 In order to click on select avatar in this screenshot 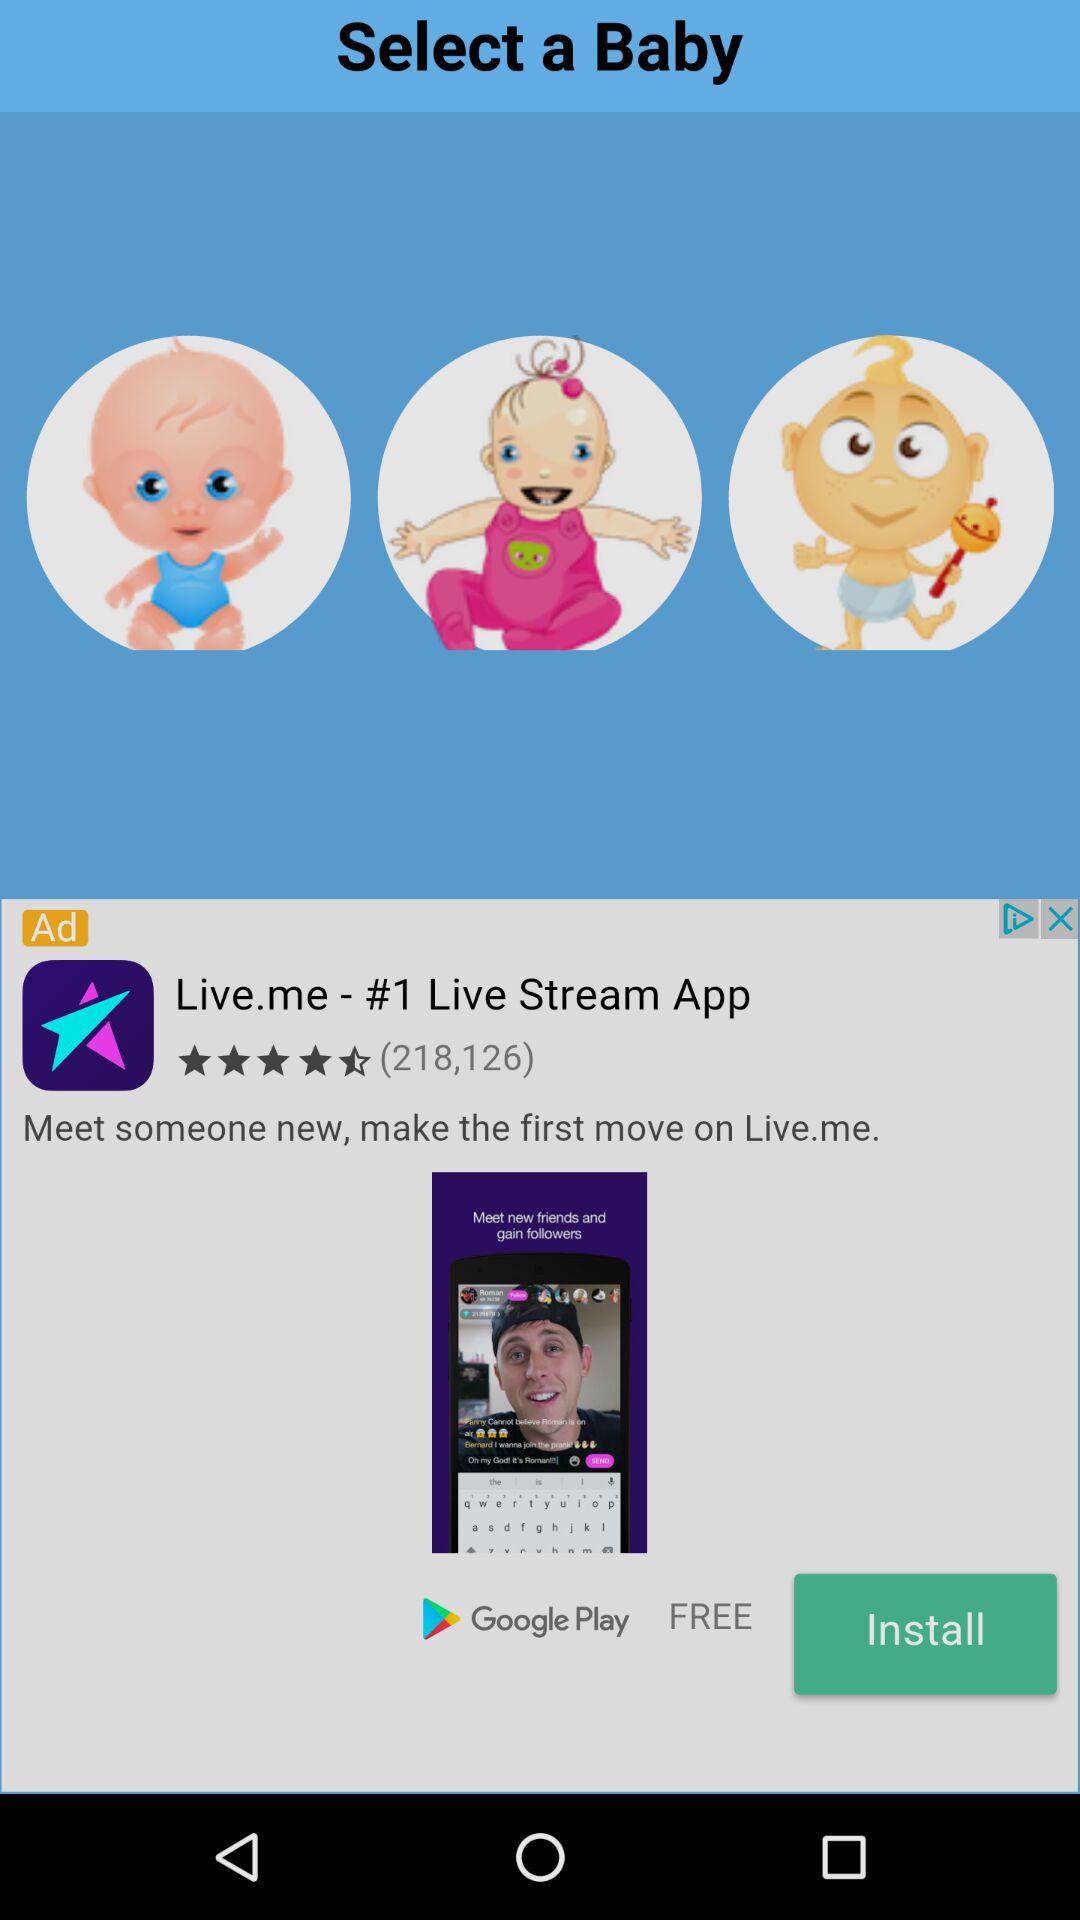, I will do `click(188, 492)`.